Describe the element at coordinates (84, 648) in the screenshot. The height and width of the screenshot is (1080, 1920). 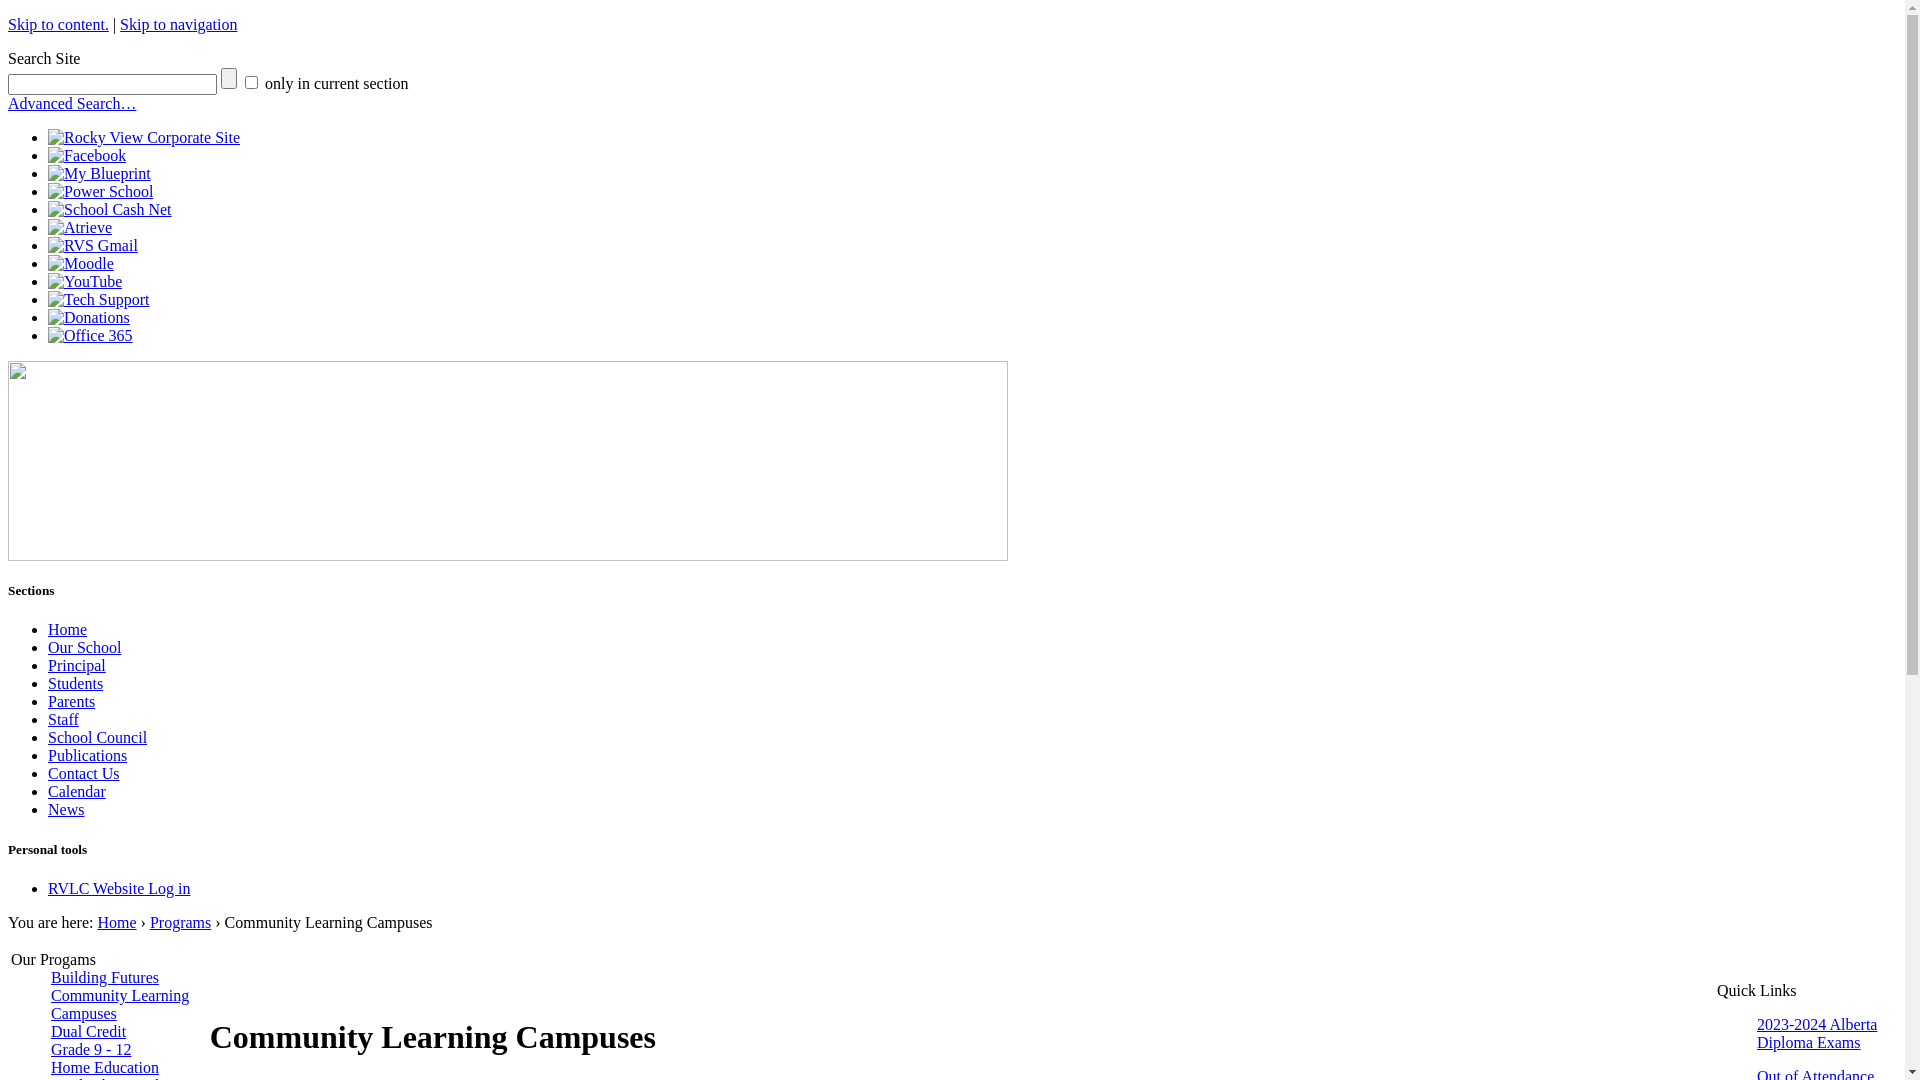
I see `Our School` at that location.